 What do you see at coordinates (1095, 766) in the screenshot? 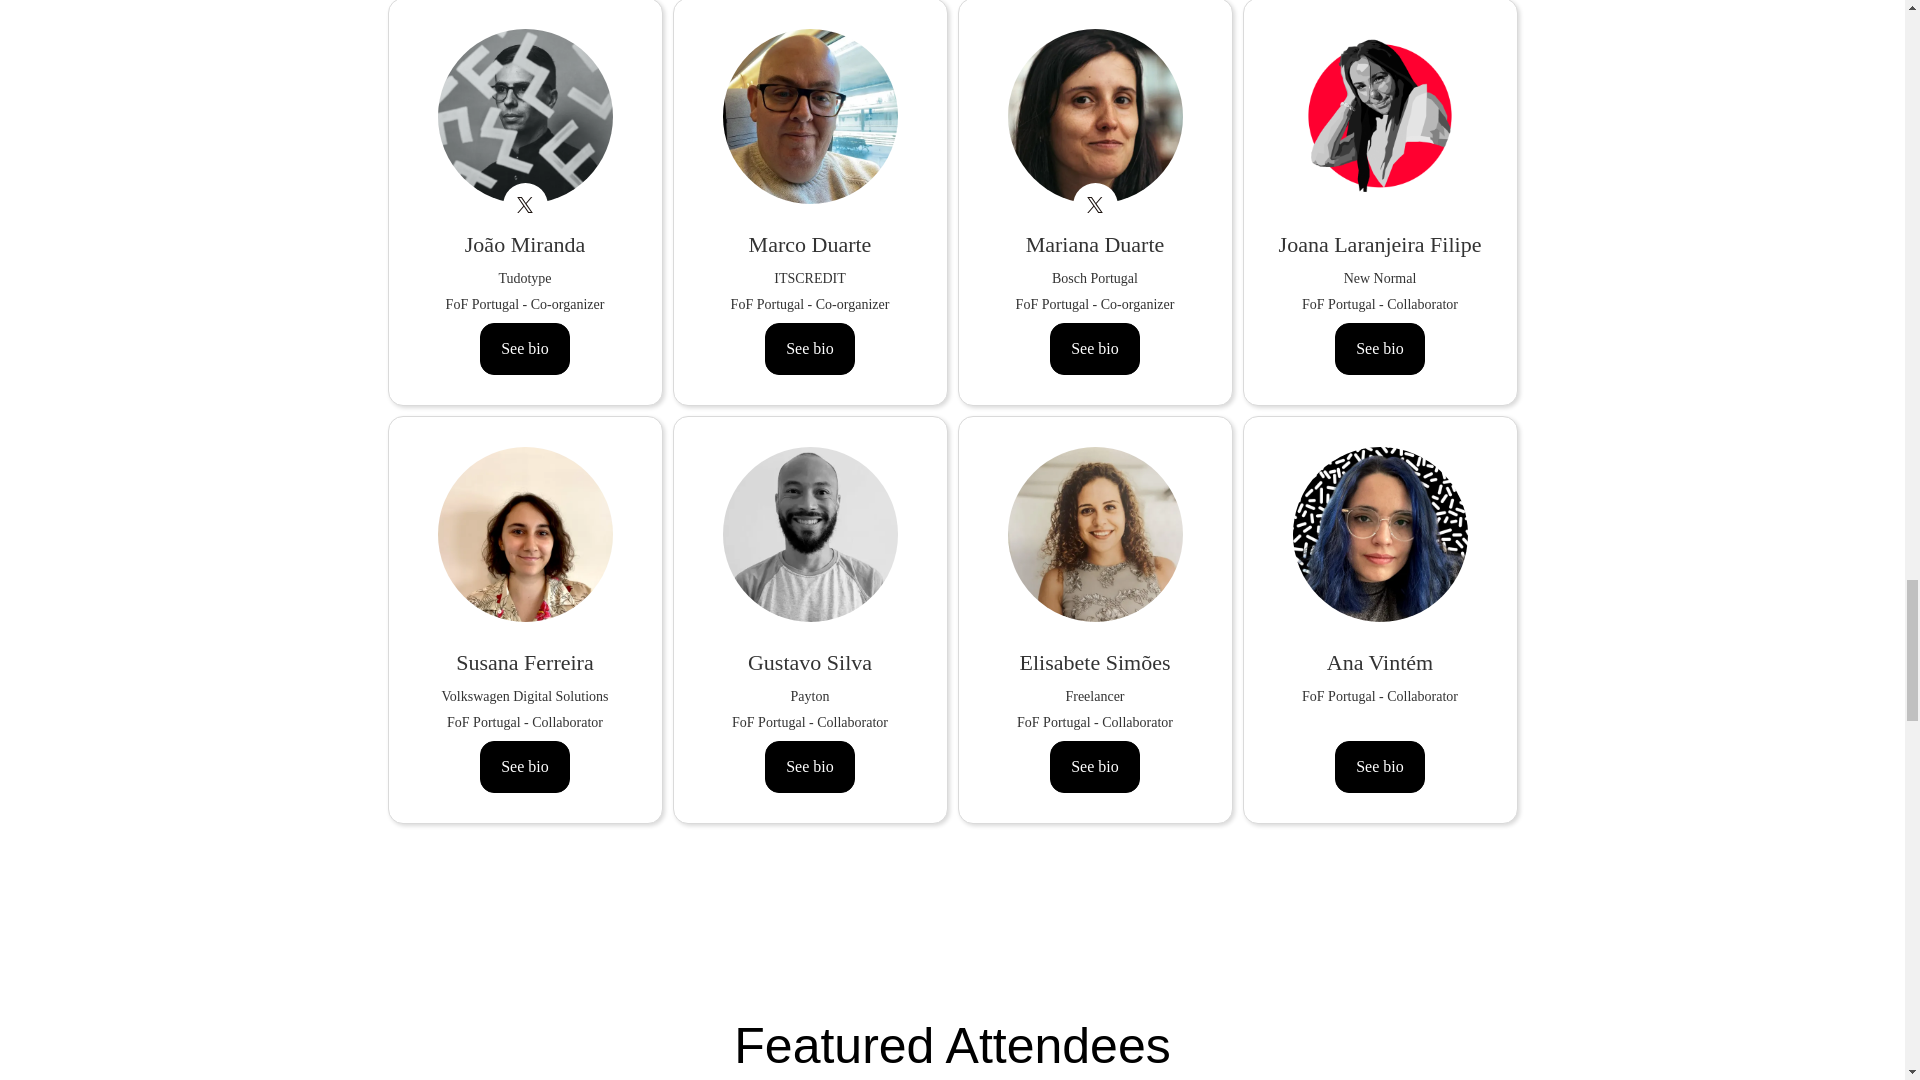
I see `See bio` at bounding box center [1095, 766].